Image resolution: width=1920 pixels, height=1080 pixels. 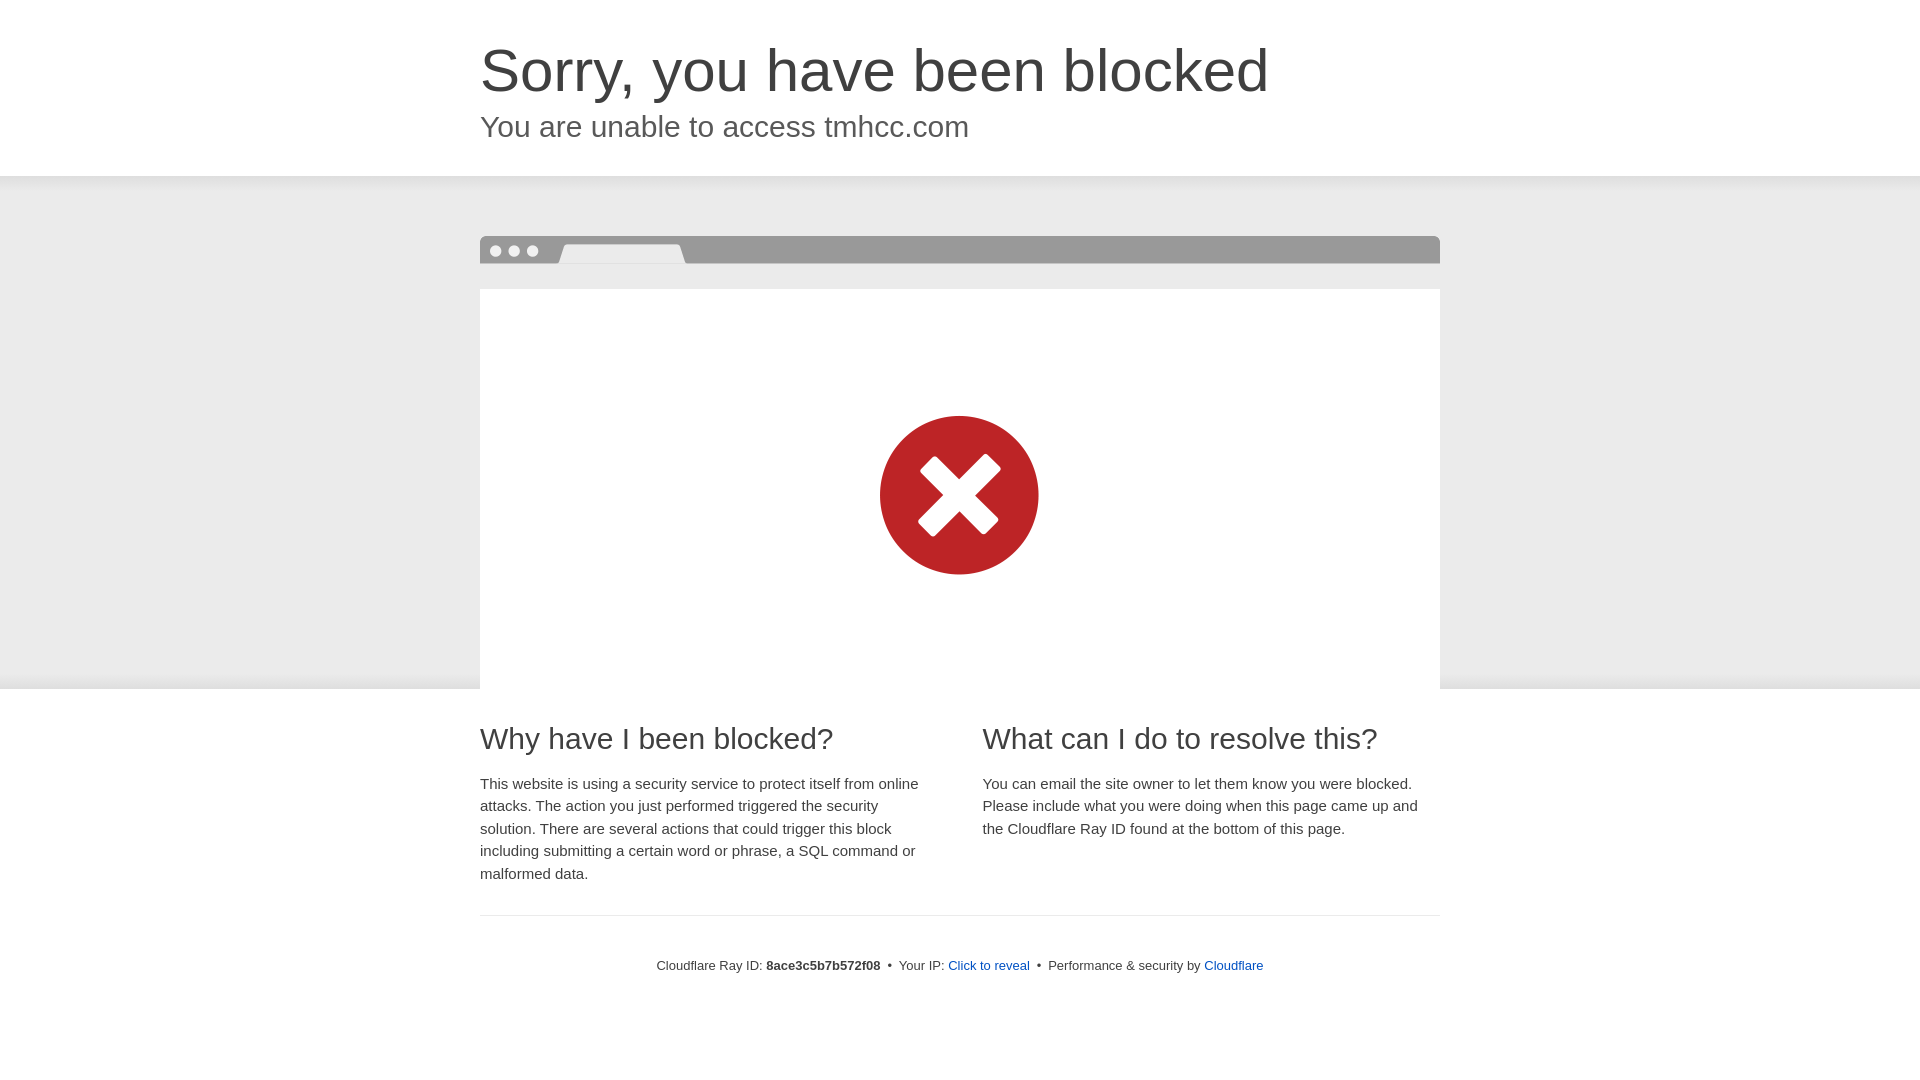 I want to click on Click to reveal, so click(x=988, y=966).